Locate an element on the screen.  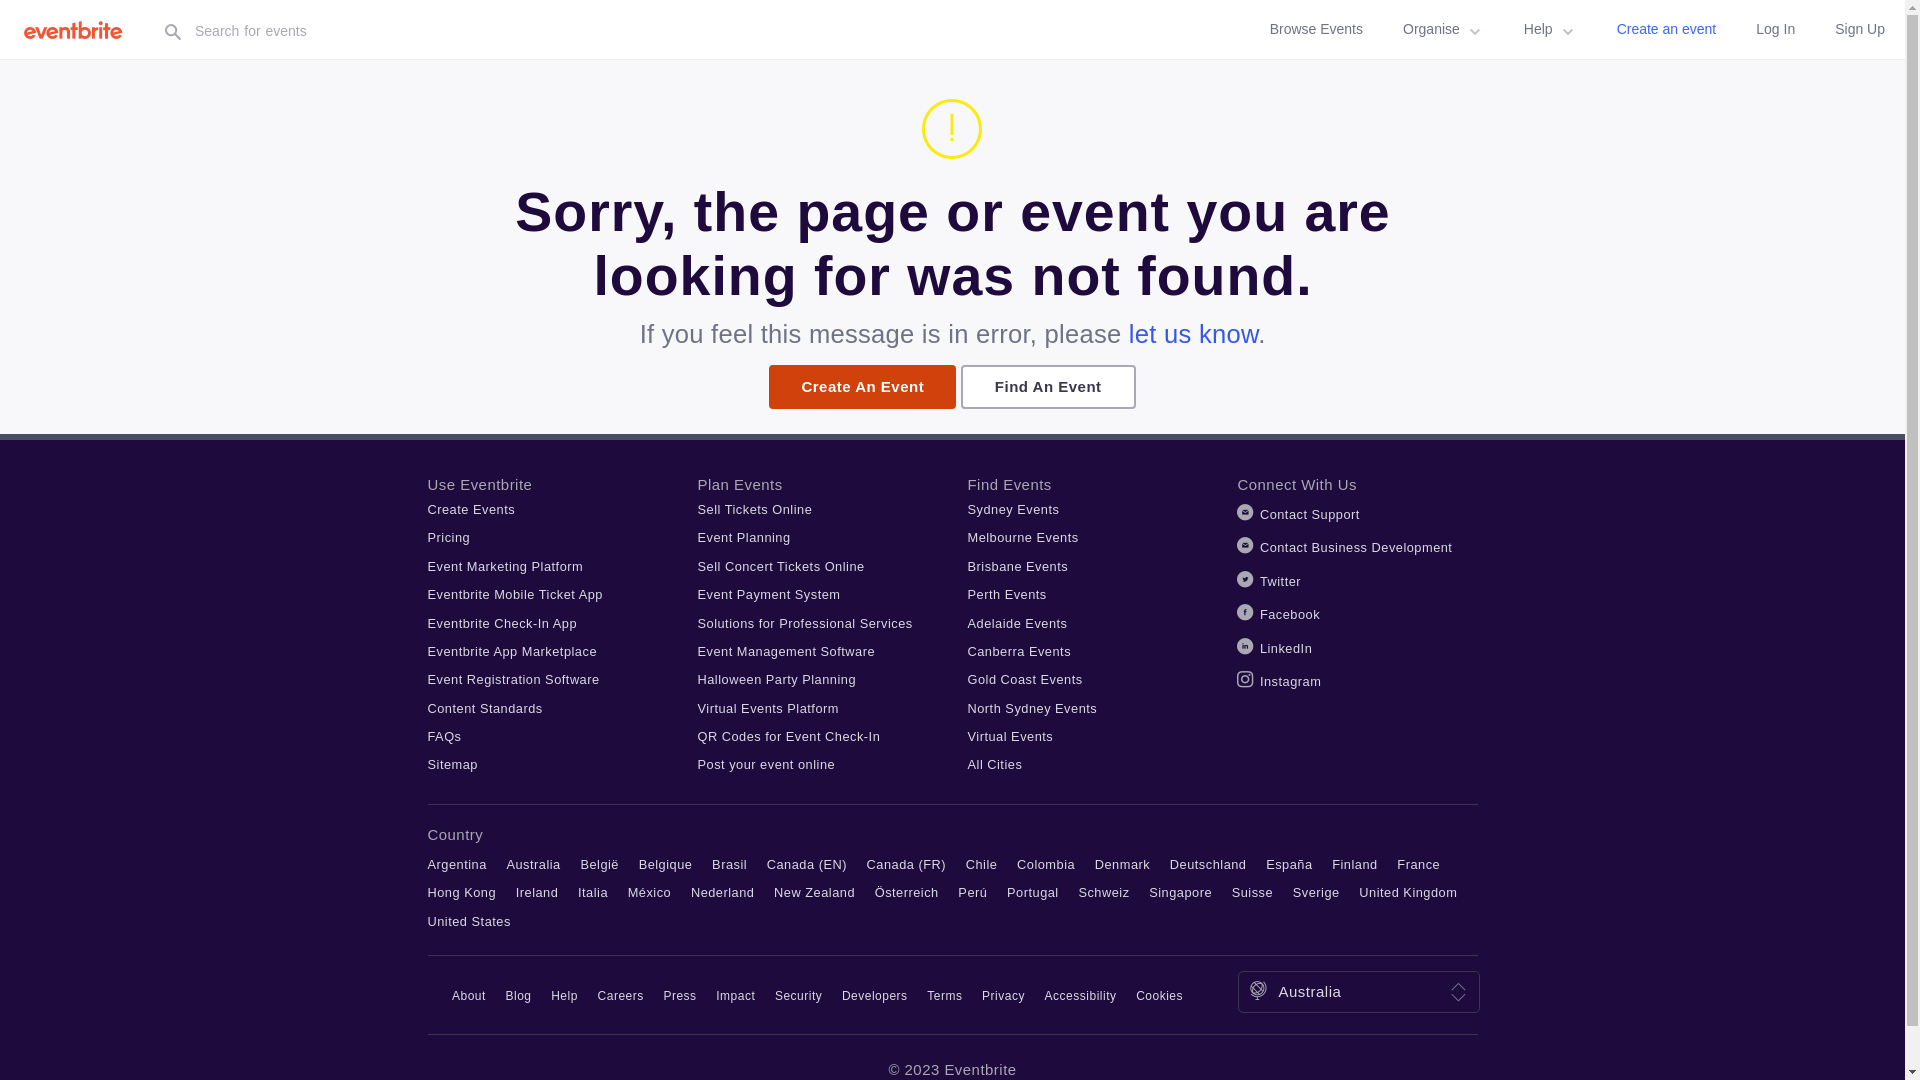
Hong Kong is located at coordinates (462, 892).